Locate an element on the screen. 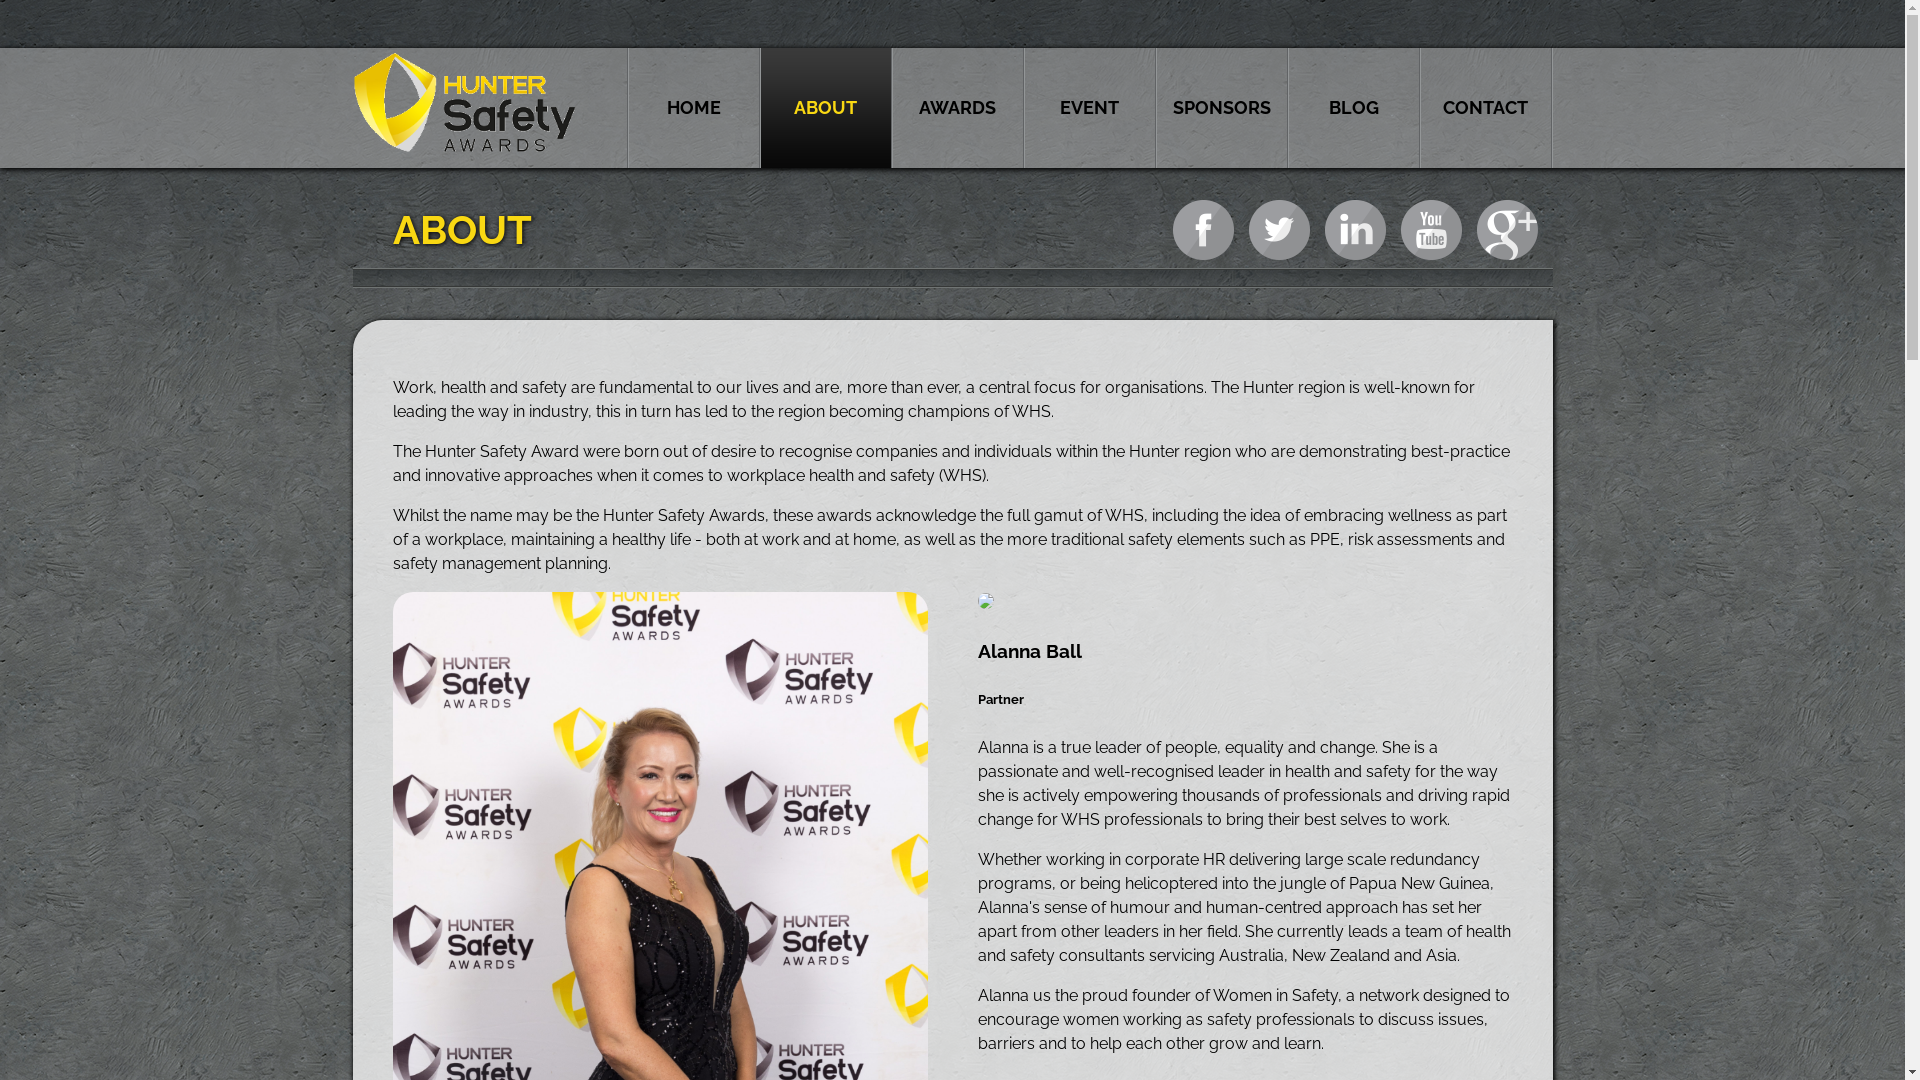 Image resolution: width=1920 pixels, height=1080 pixels. YouTube is located at coordinates (1430, 230).